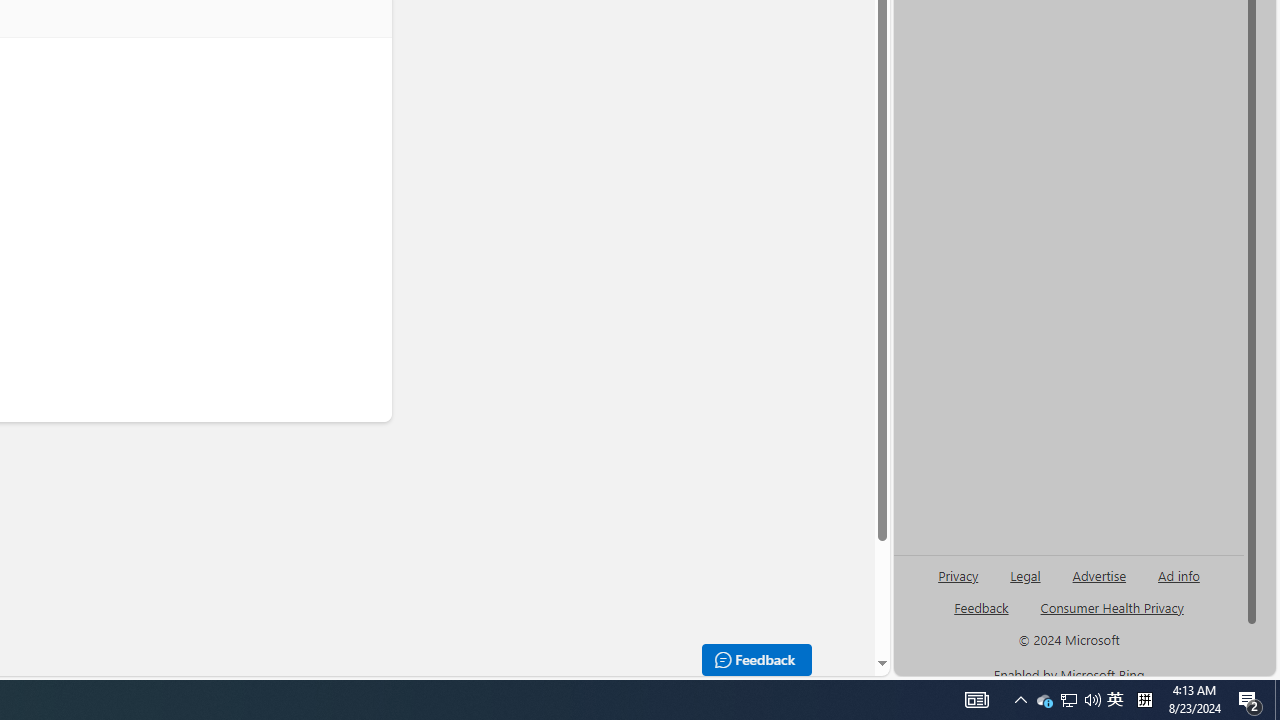 This screenshot has width=1280, height=720. I want to click on AutomationID: sb_feedback, so click(980, 607).